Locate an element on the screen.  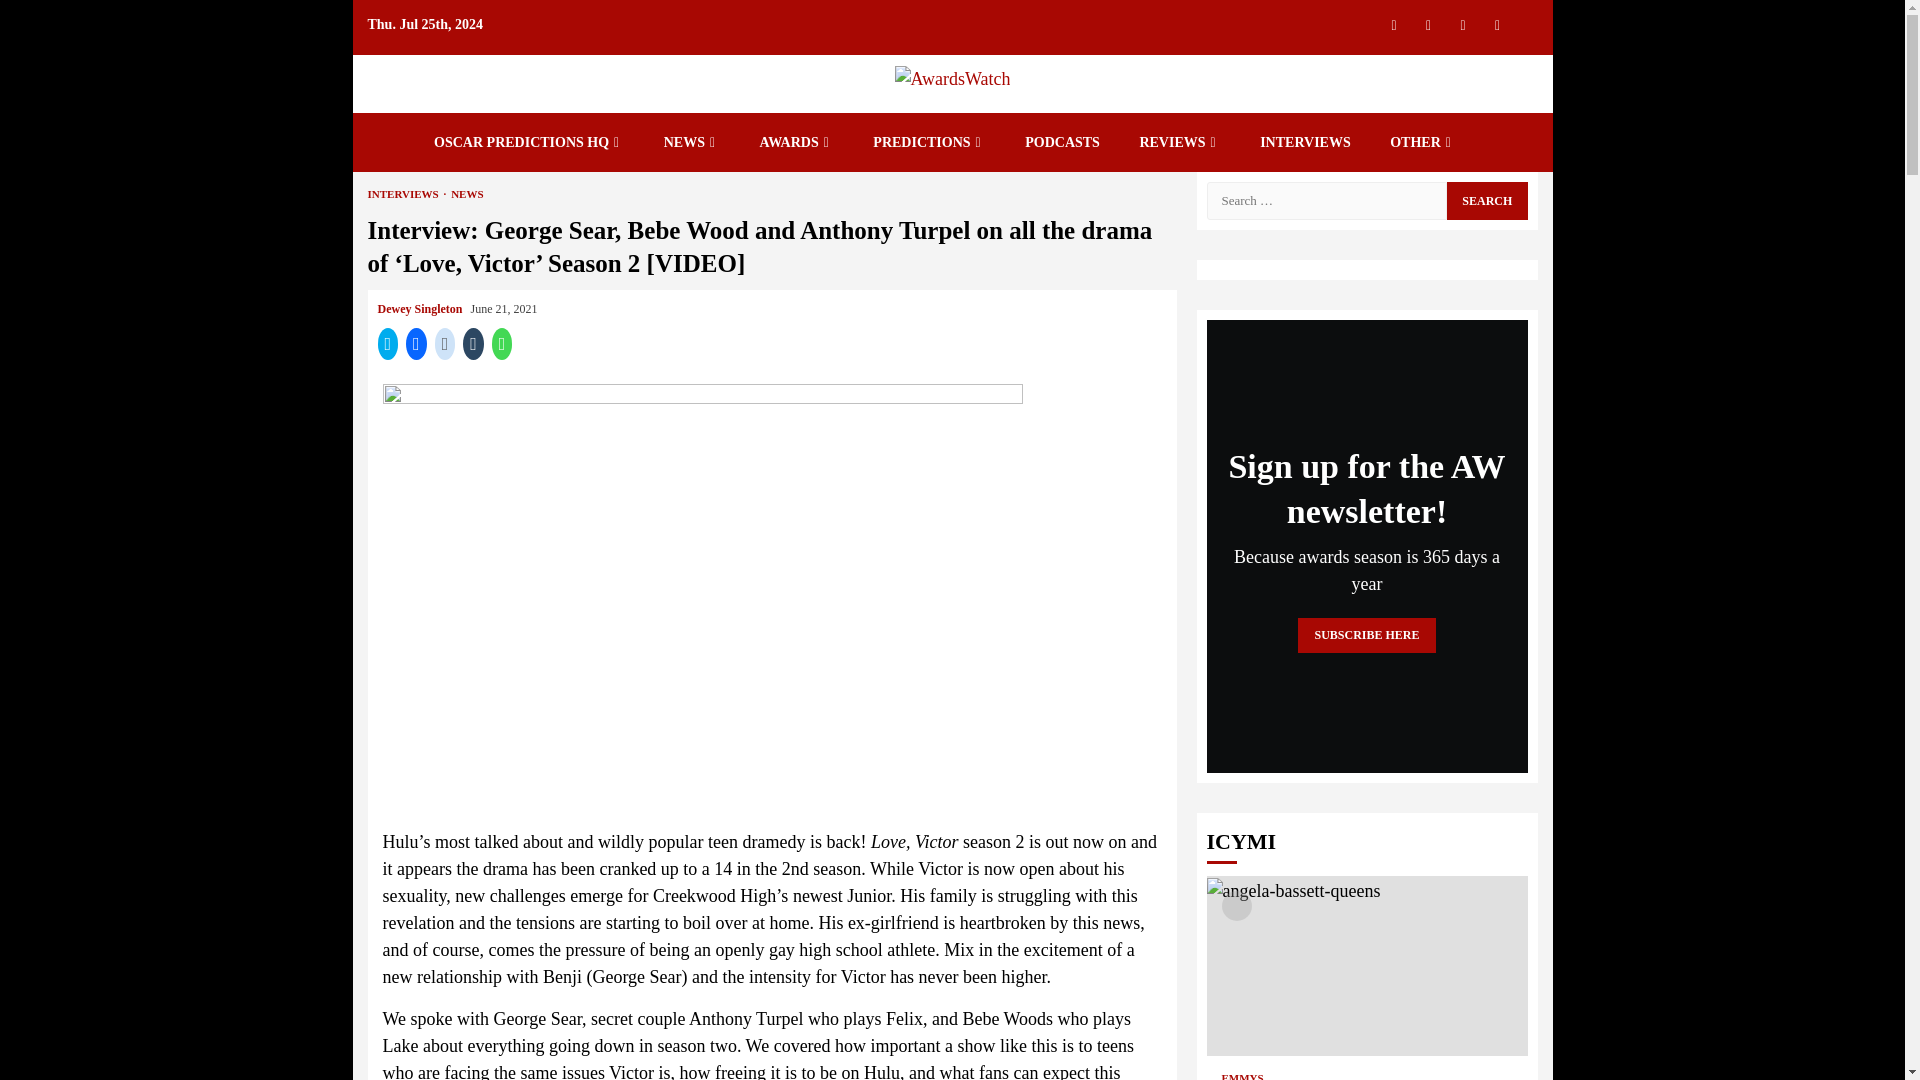
Click to share on Facebook is located at coordinates (416, 344).